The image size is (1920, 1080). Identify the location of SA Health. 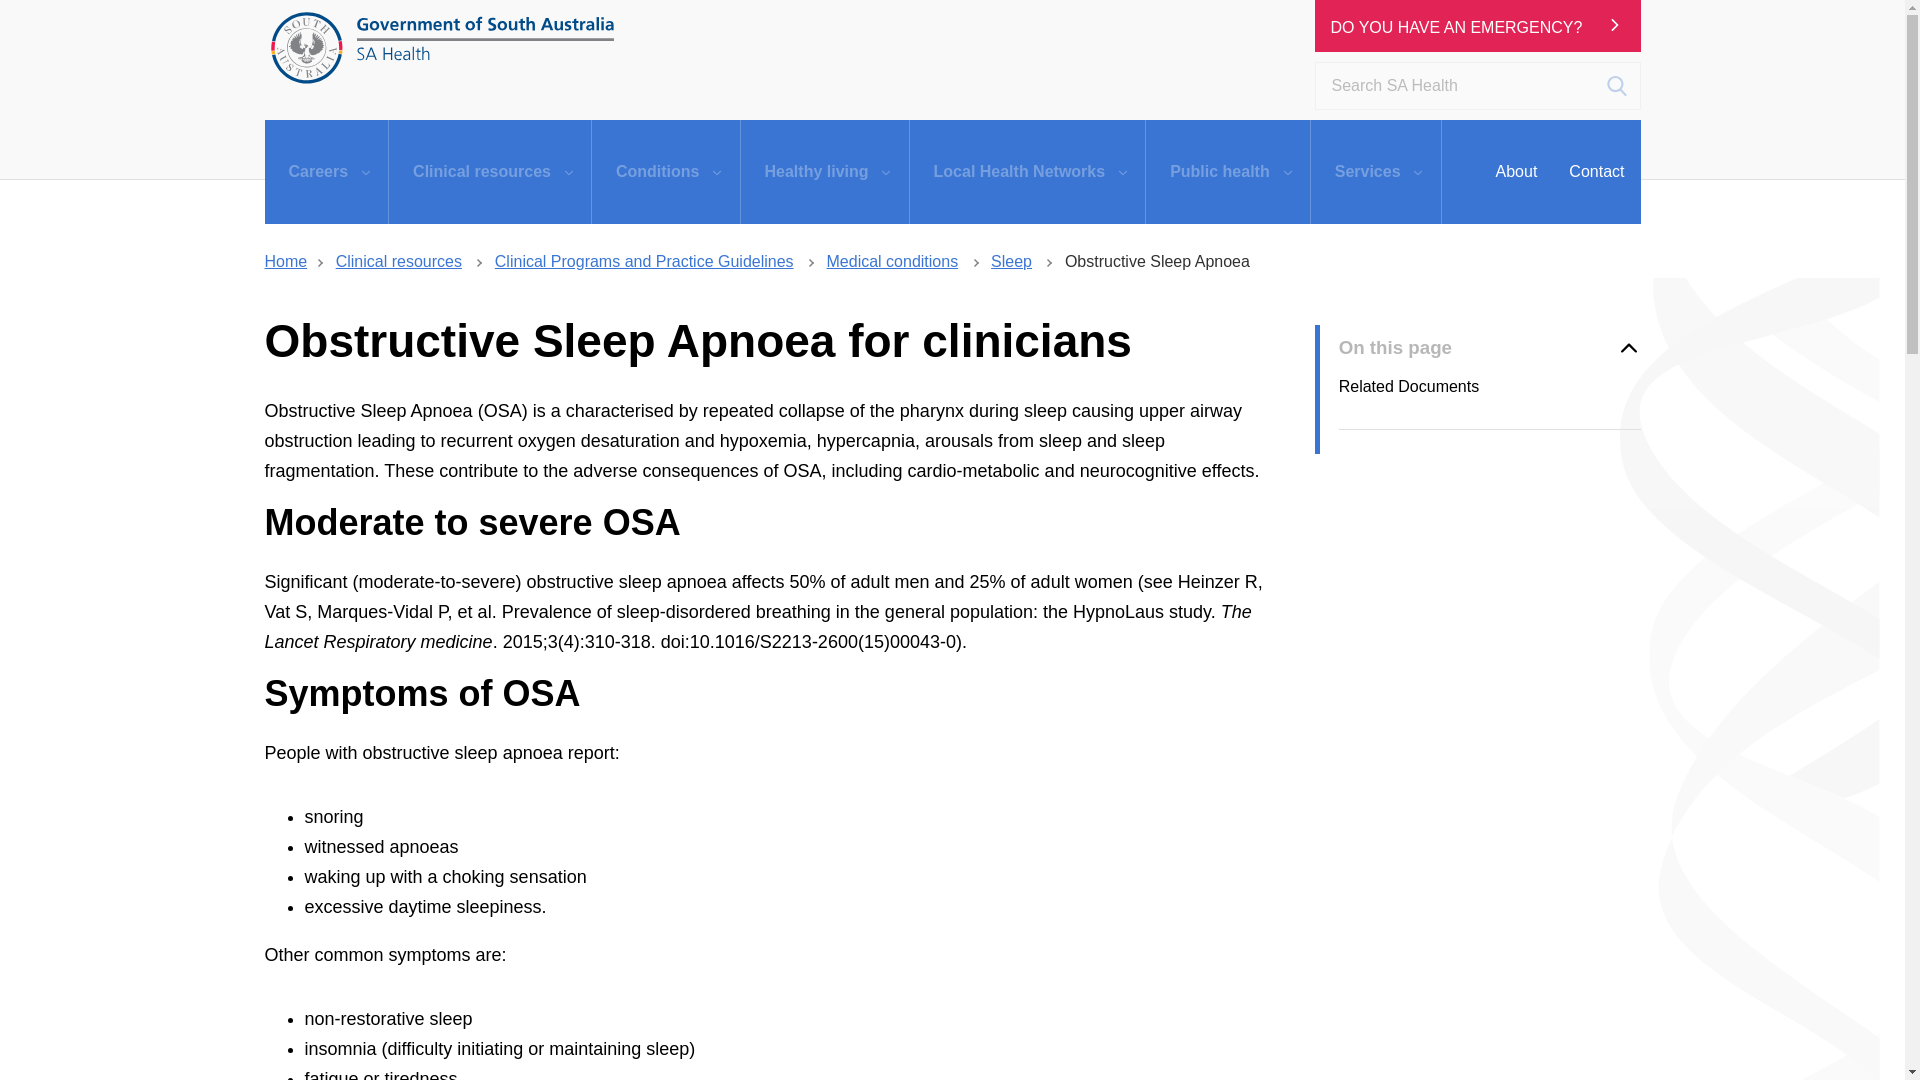
(442, 47).